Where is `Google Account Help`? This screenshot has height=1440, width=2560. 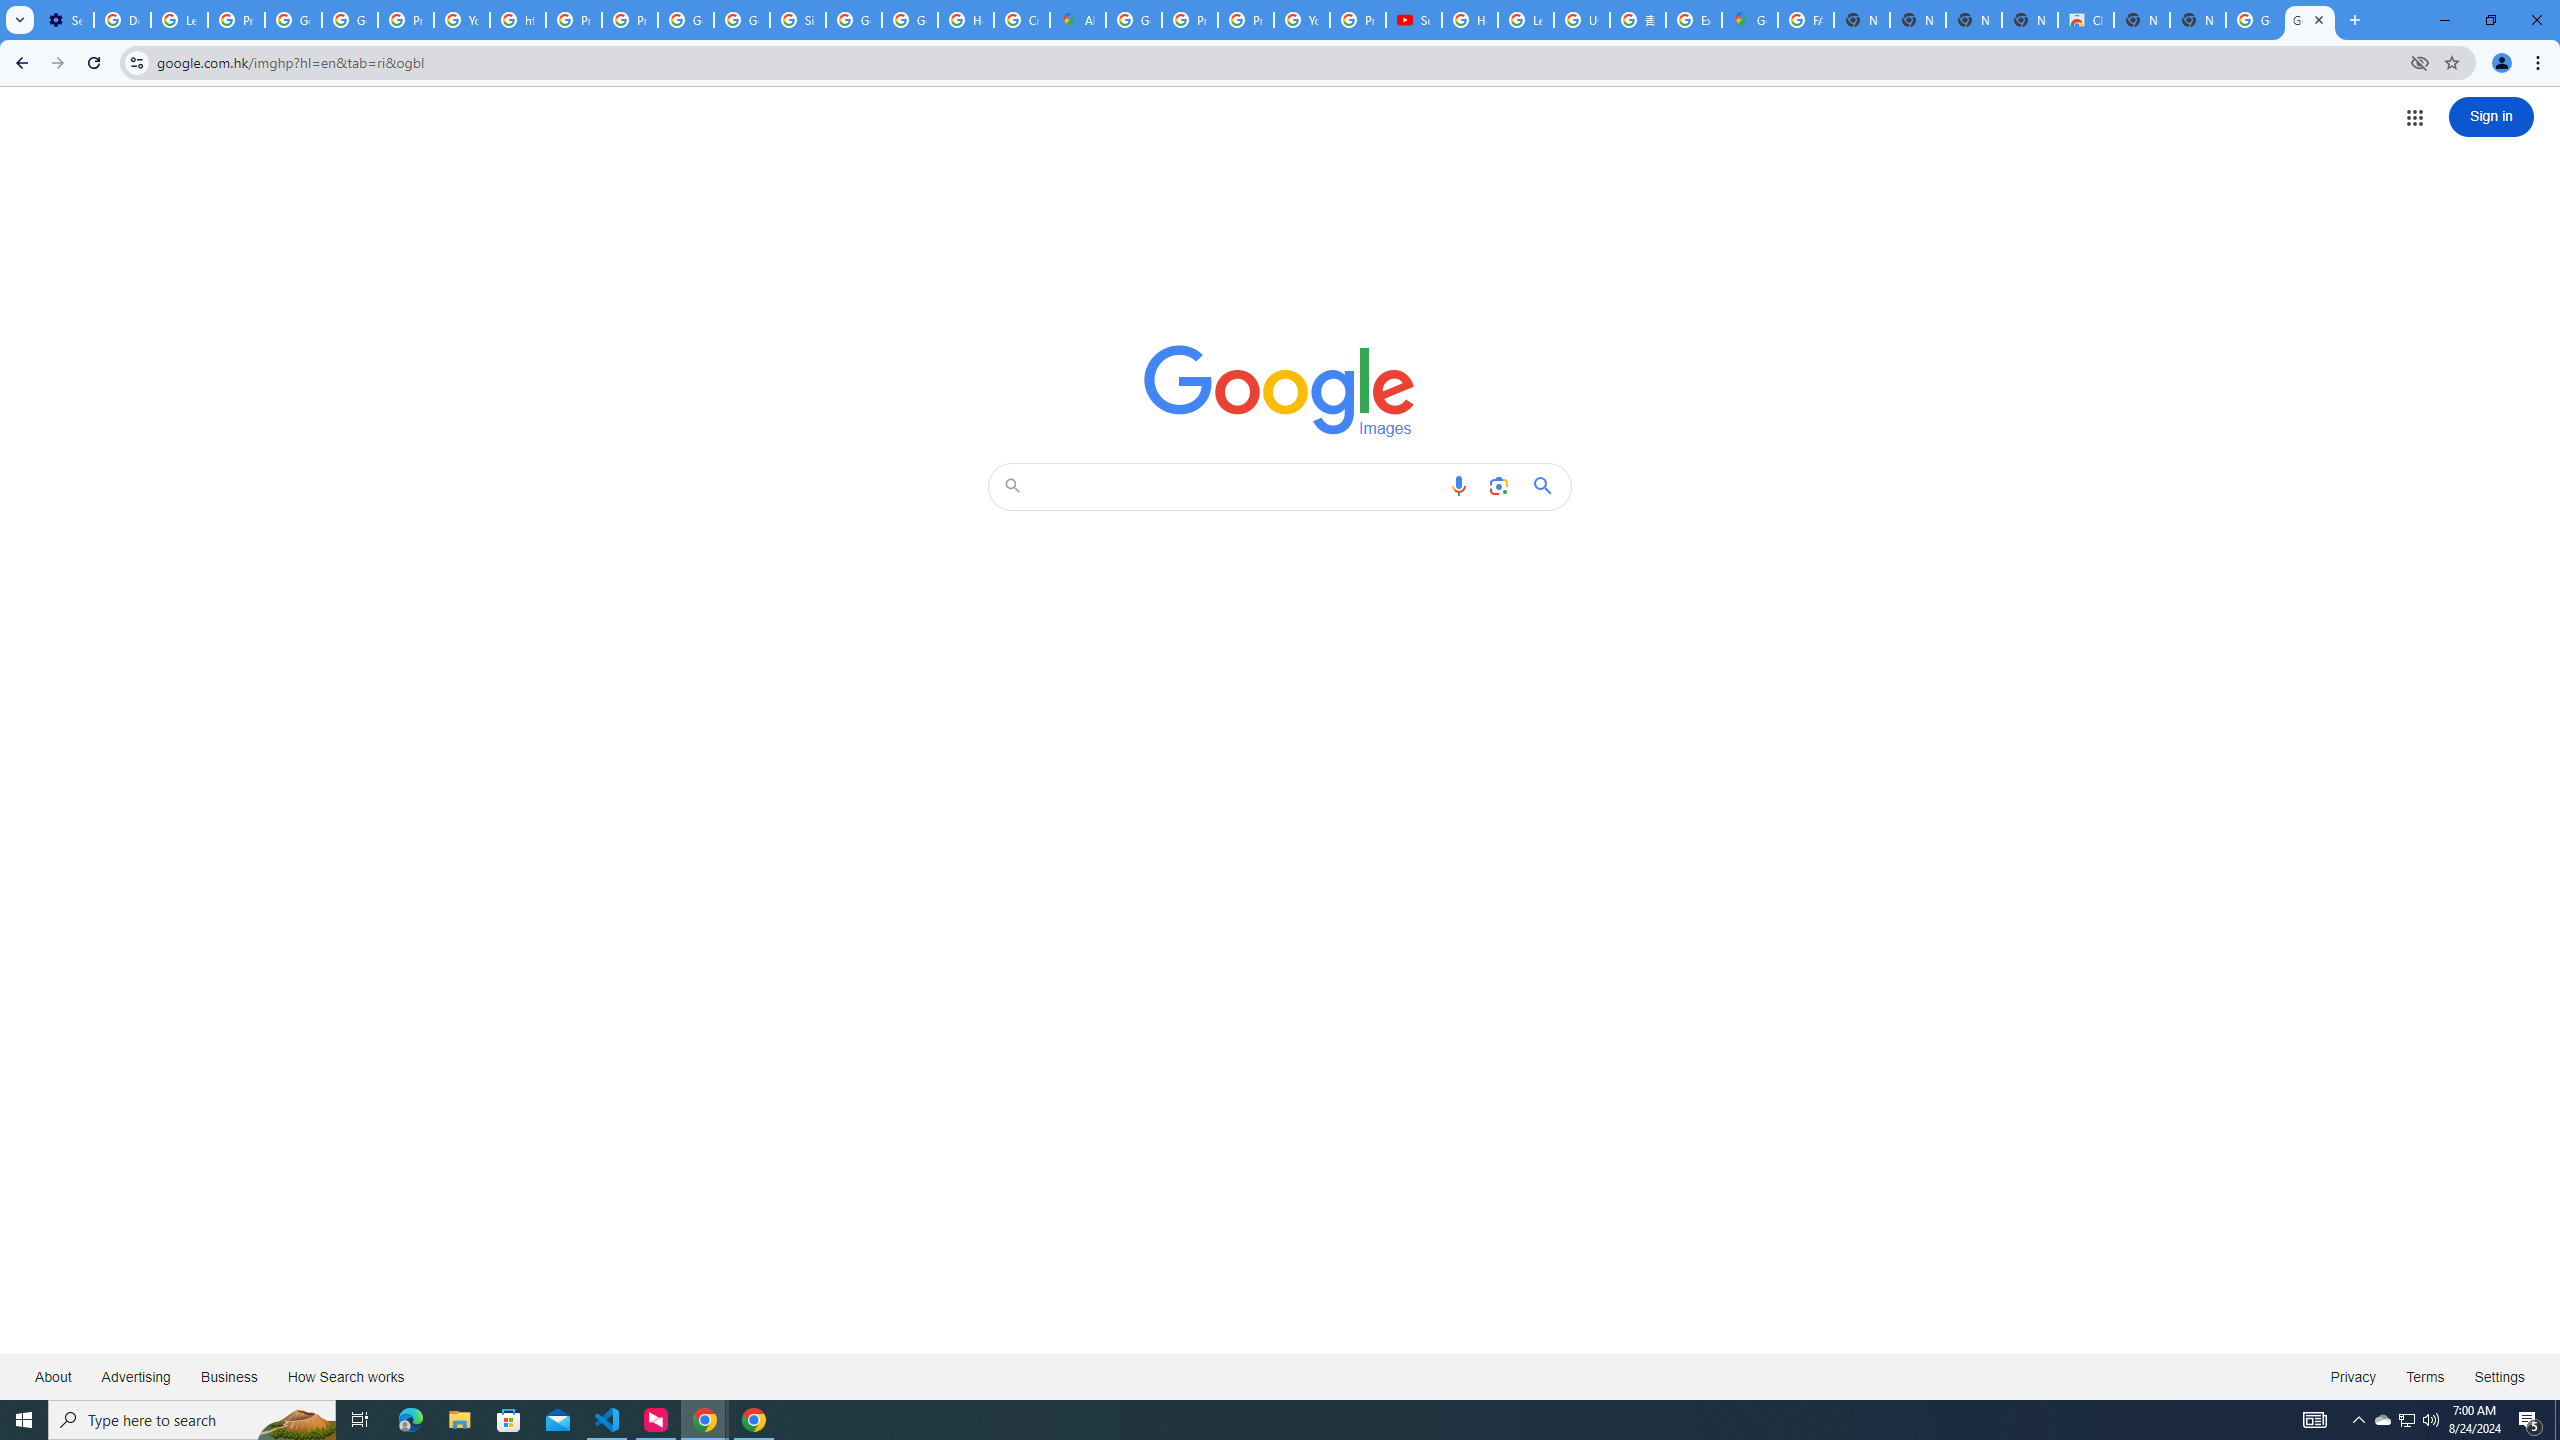 Google Account Help is located at coordinates (293, 20).